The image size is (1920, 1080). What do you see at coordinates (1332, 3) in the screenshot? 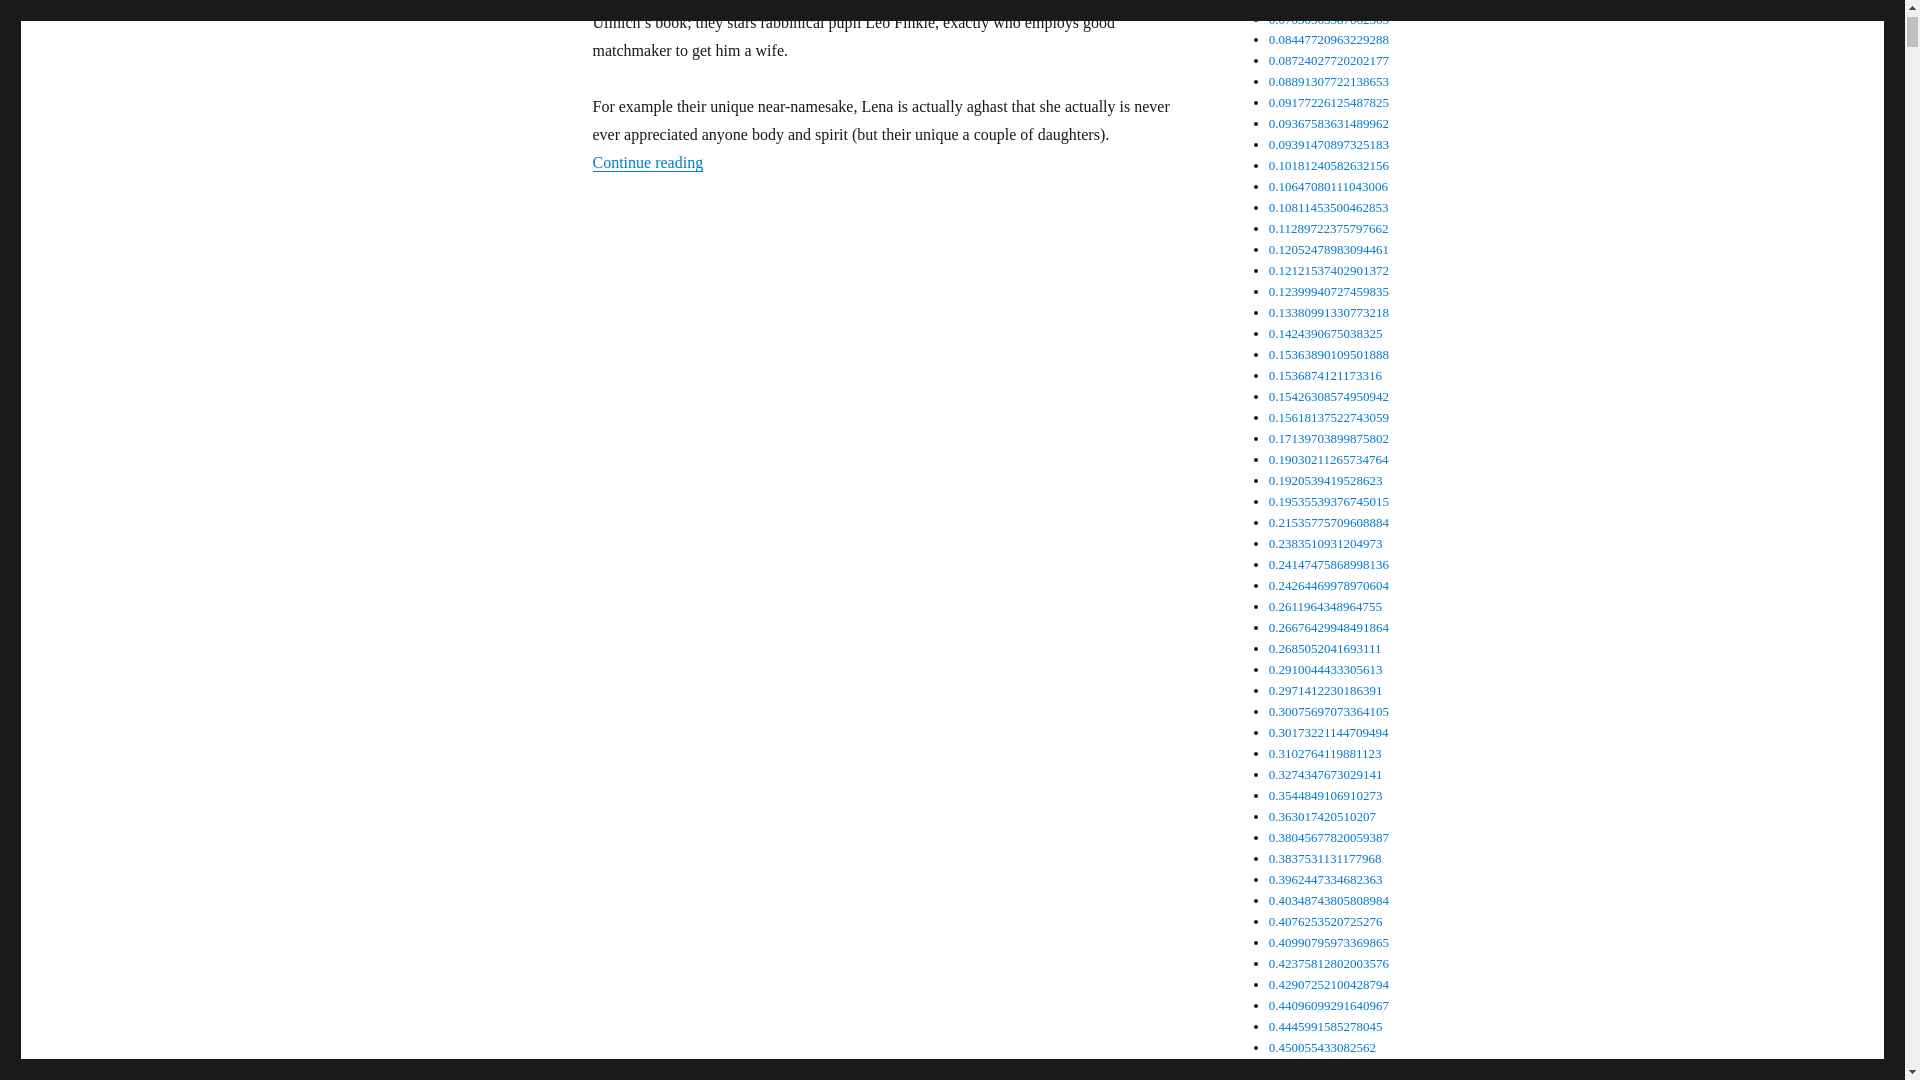
I see `0.038674021625345056` at bounding box center [1332, 3].